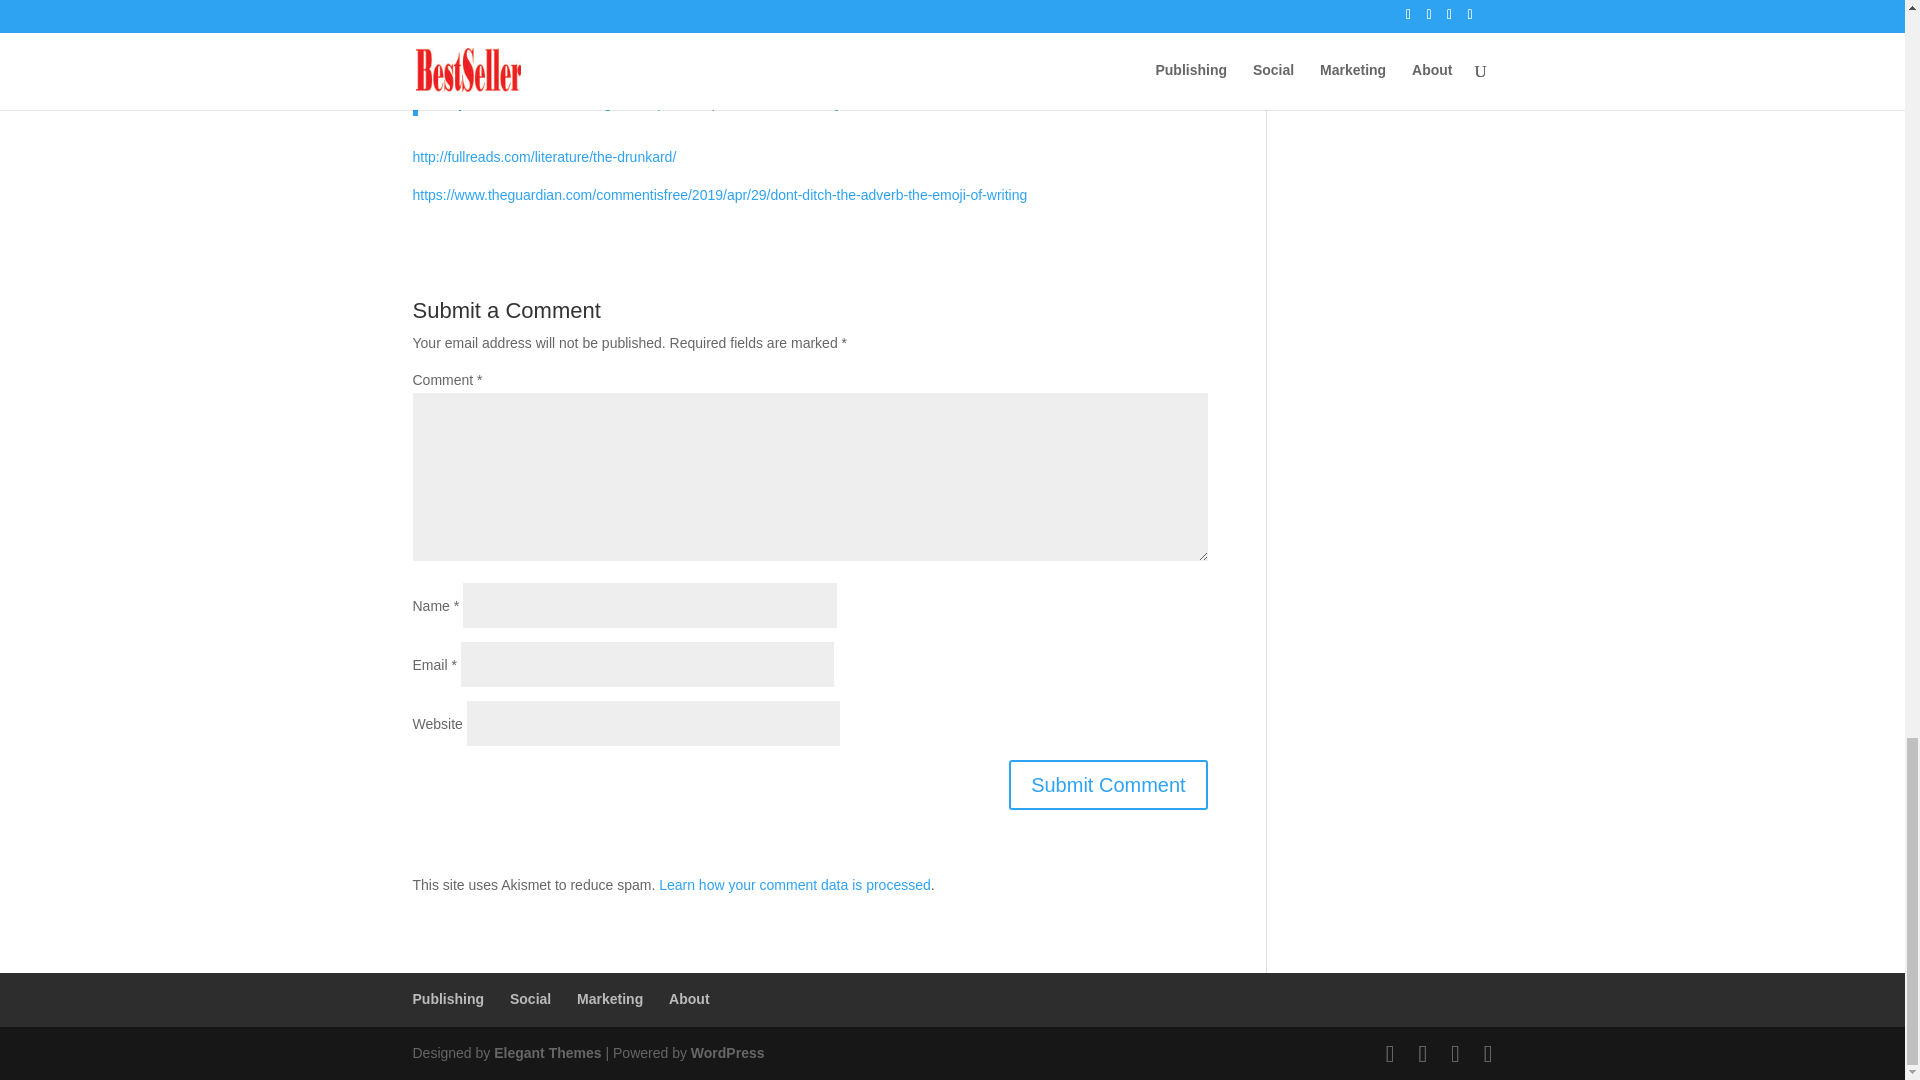 This screenshot has width=1920, height=1080. I want to click on Learn how your comment data is processed, so click(794, 884).